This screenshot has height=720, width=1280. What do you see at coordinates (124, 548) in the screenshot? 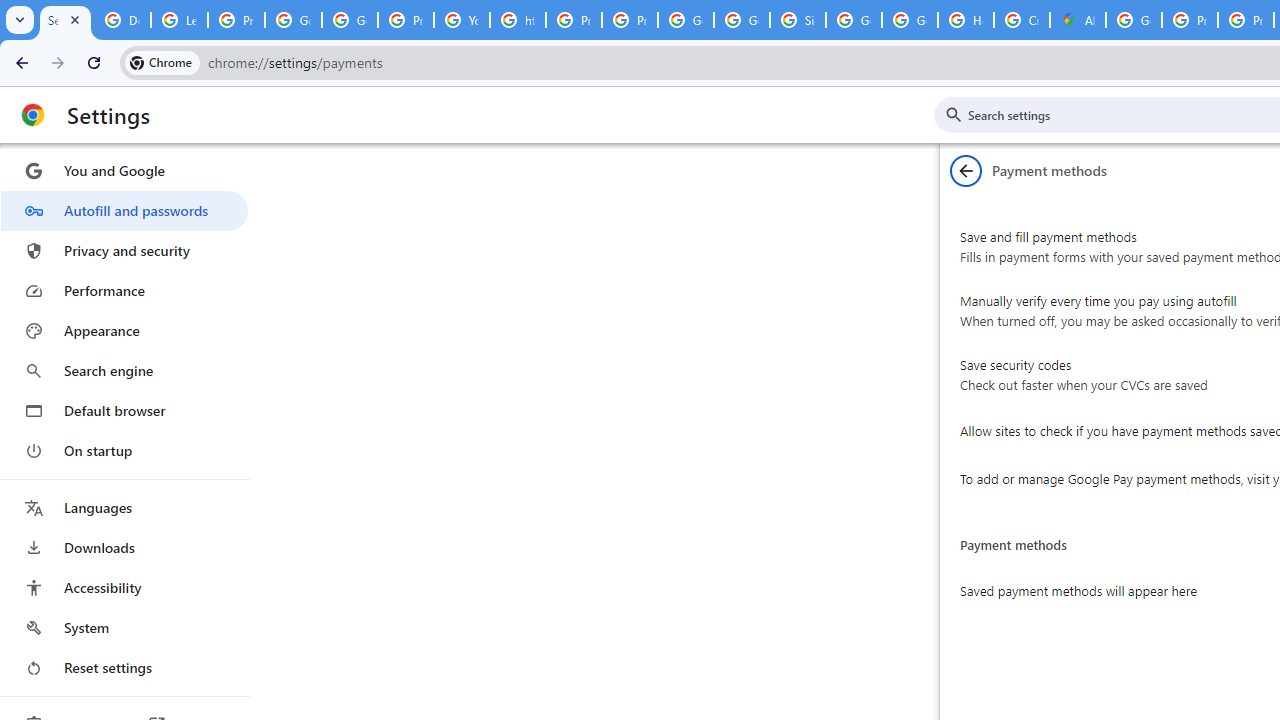
I see `Downloads` at bounding box center [124, 548].